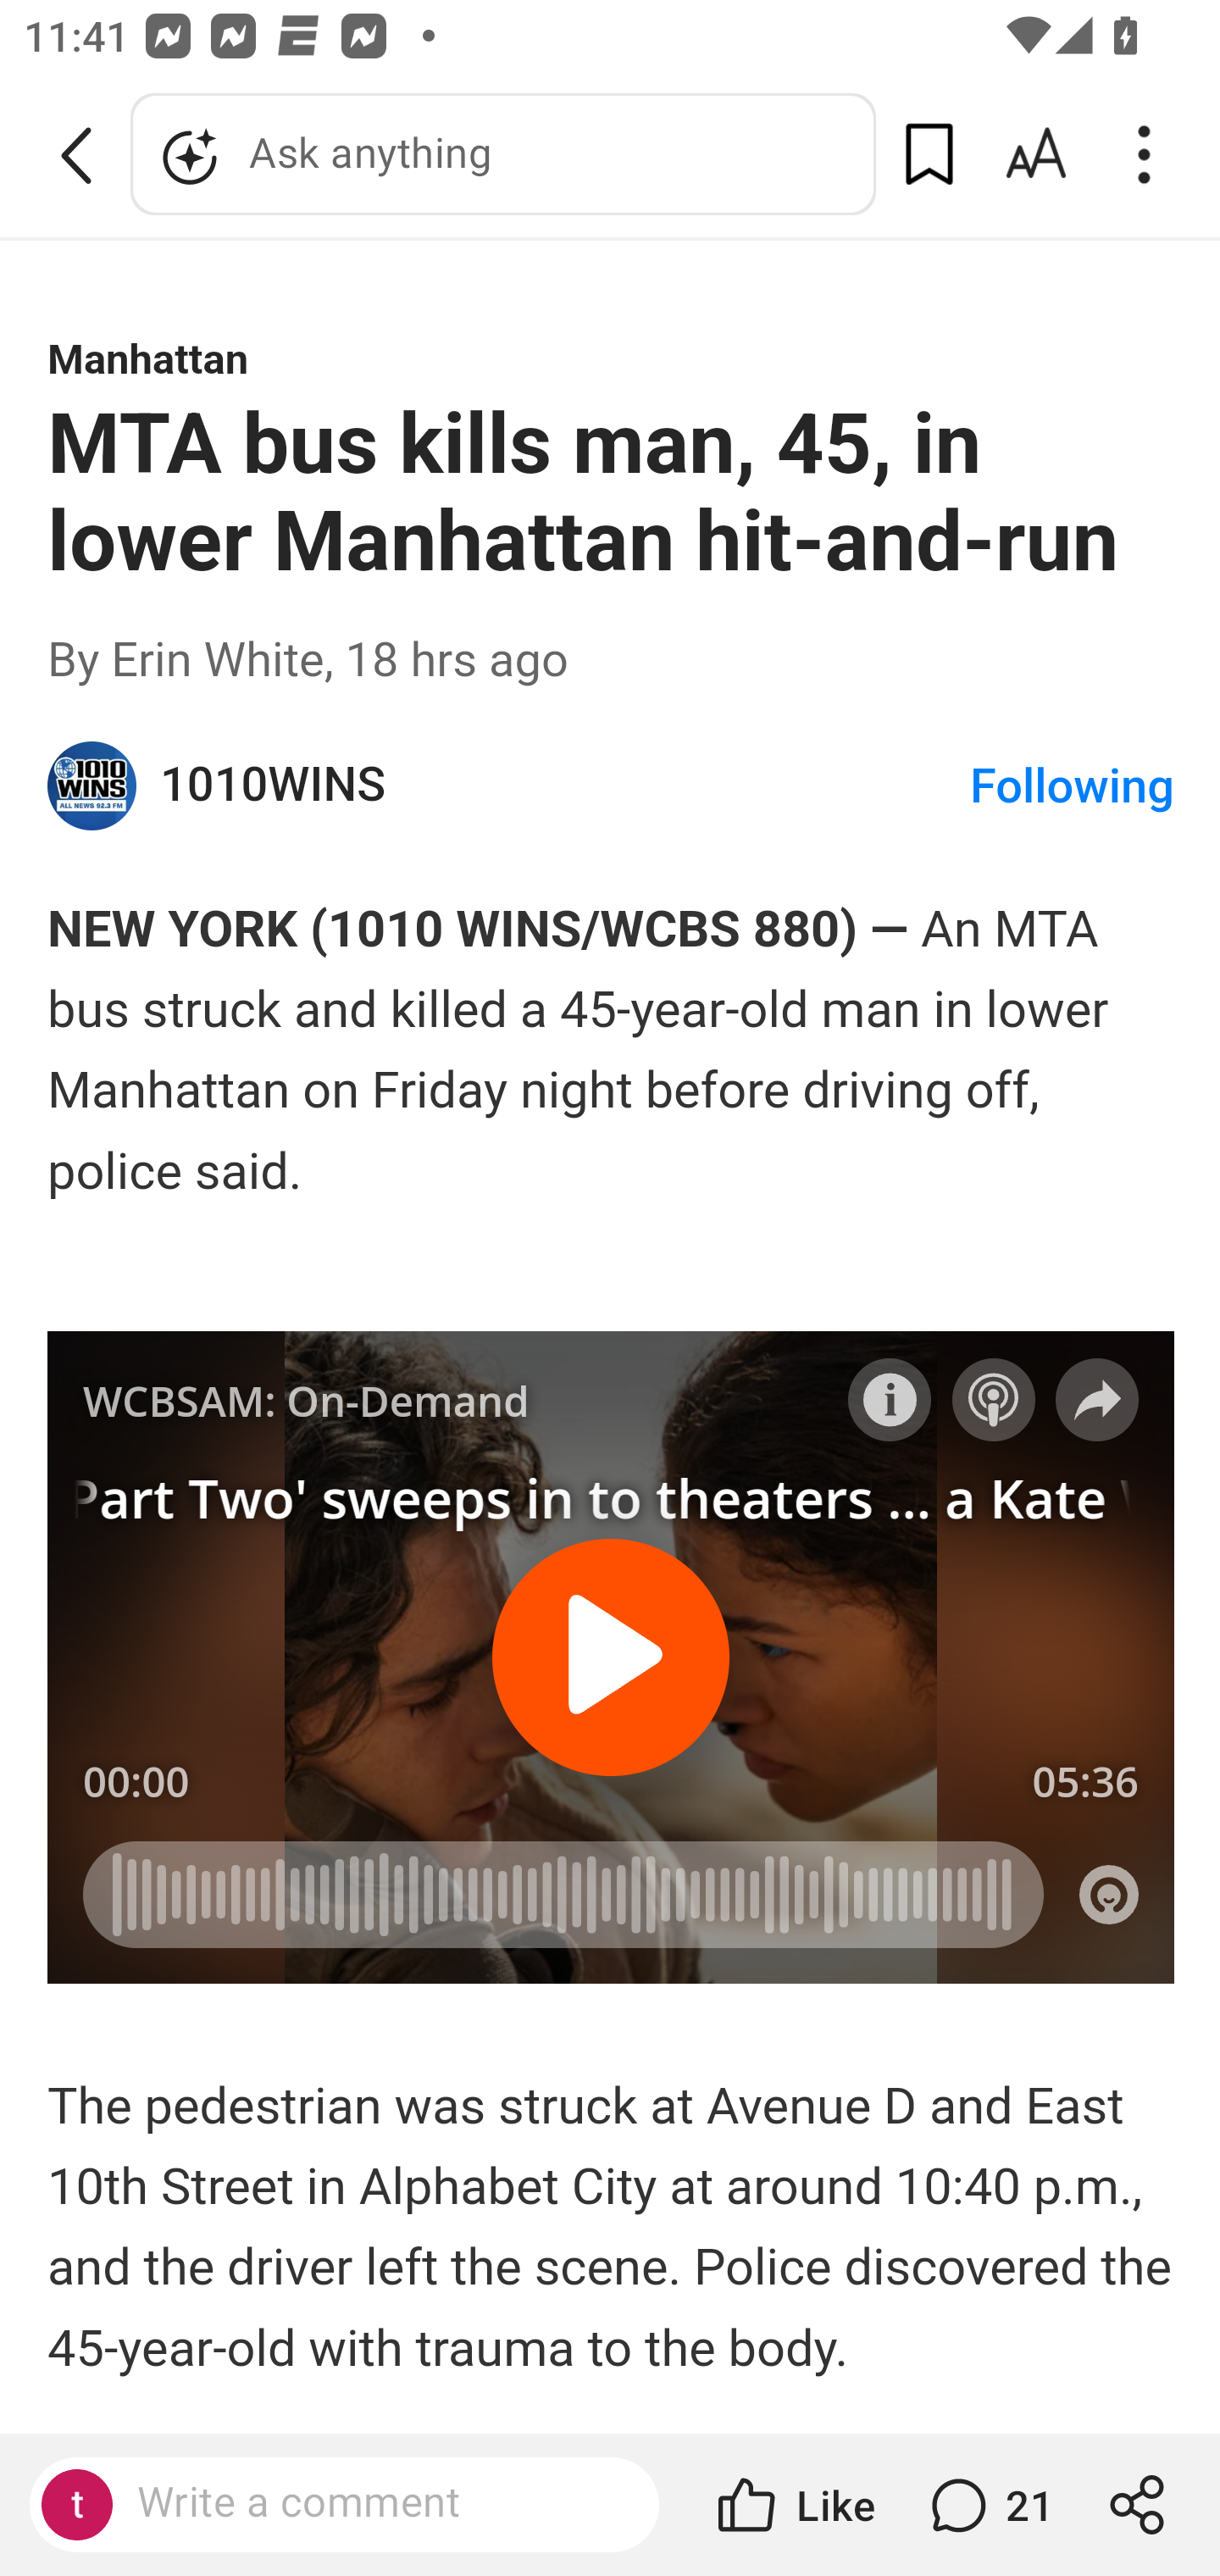 The height and width of the screenshot is (2576, 1220). I want to click on 1010WINS, so click(93, 786).